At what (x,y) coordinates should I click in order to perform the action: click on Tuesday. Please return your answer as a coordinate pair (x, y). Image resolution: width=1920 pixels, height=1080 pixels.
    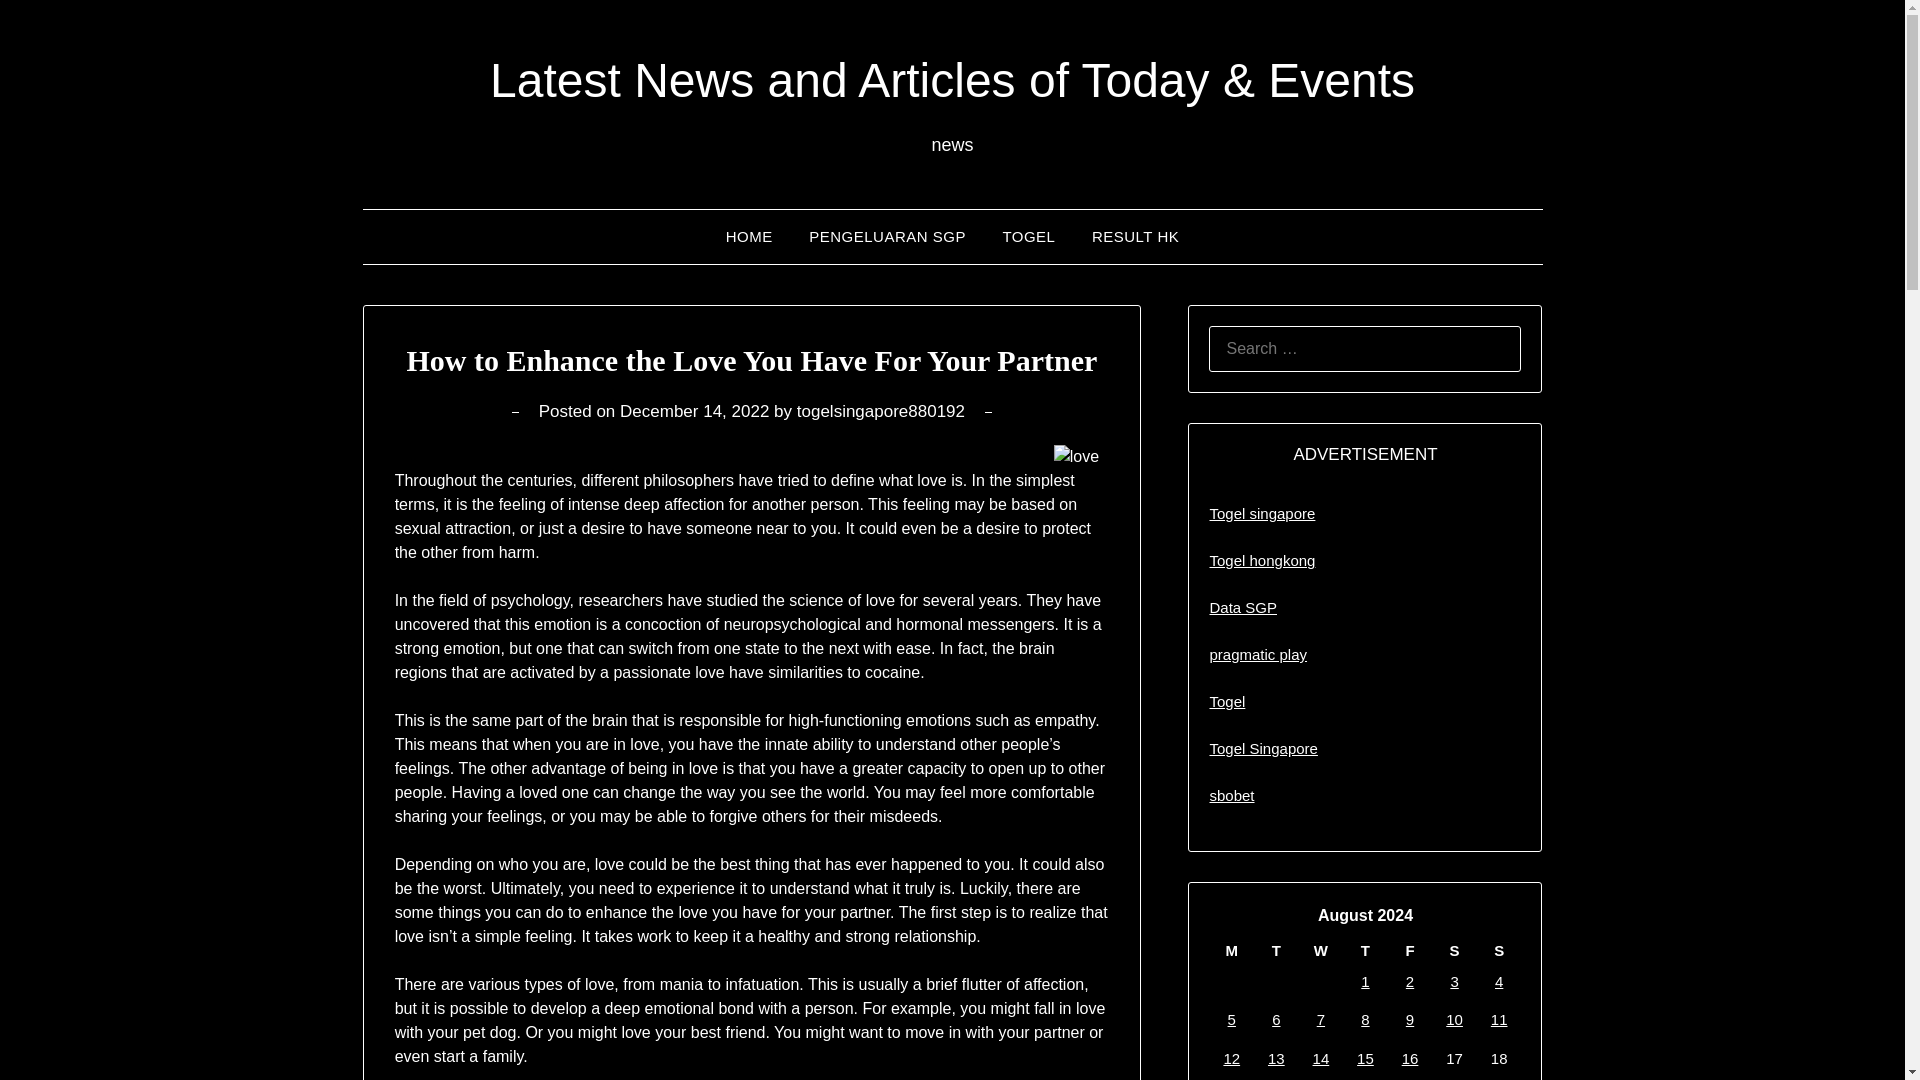
    Looking at the image, I should click on (1276, 950).